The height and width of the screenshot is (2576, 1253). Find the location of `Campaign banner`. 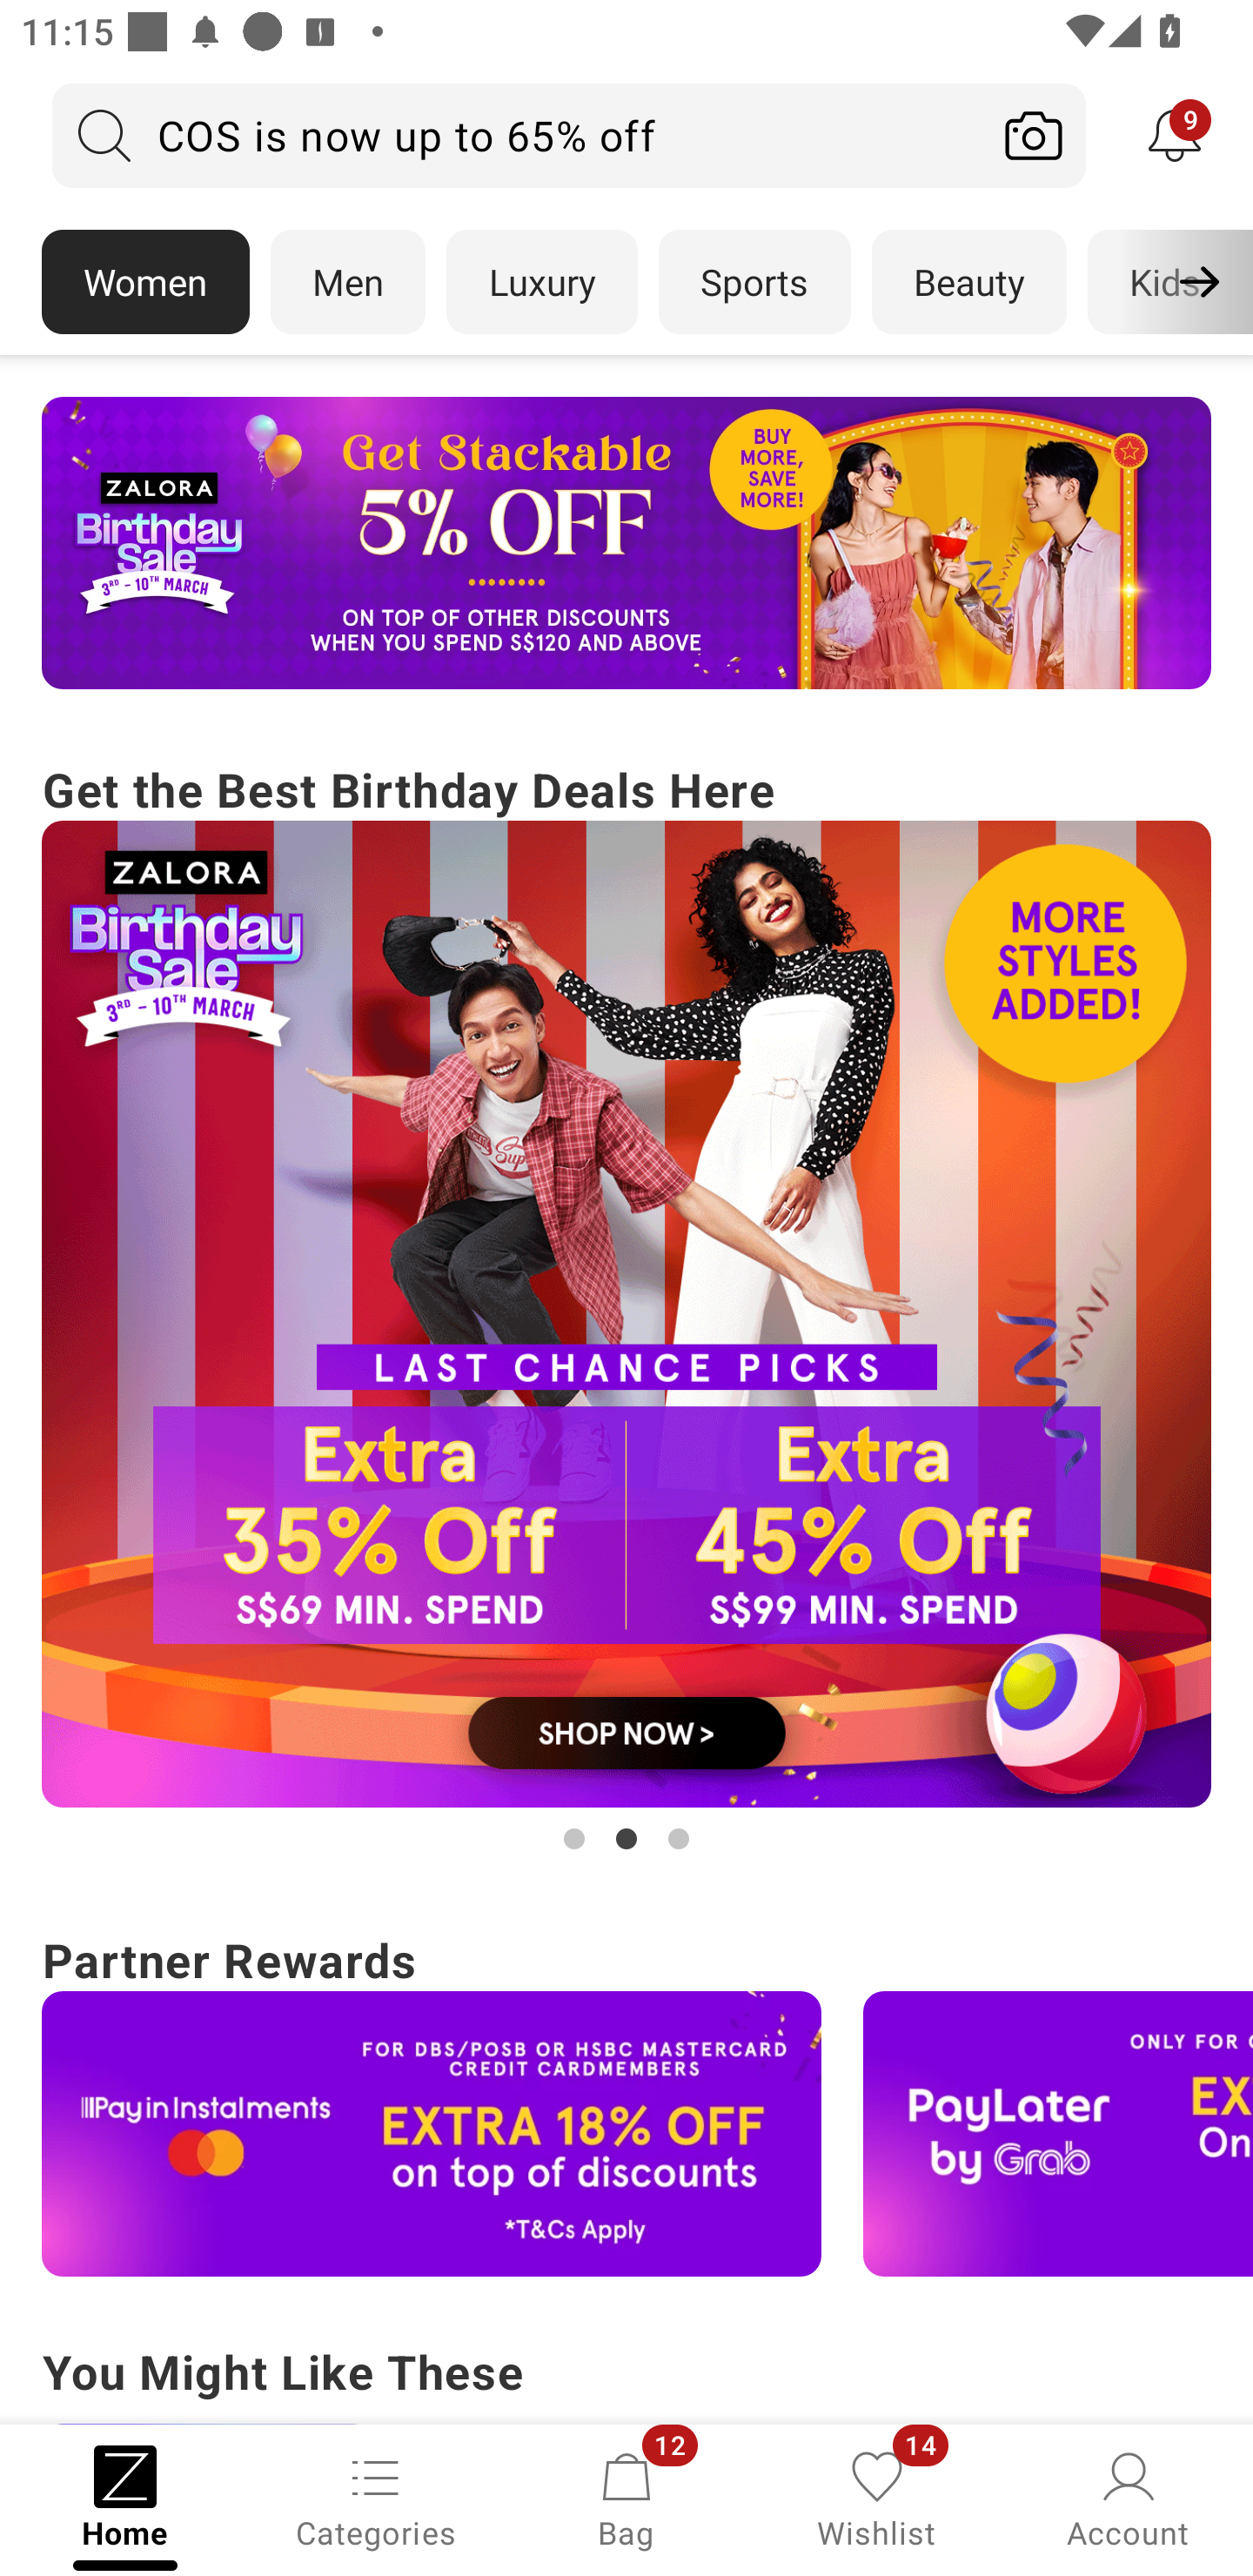

Campaign banner is located at coordinates (626, 1314).